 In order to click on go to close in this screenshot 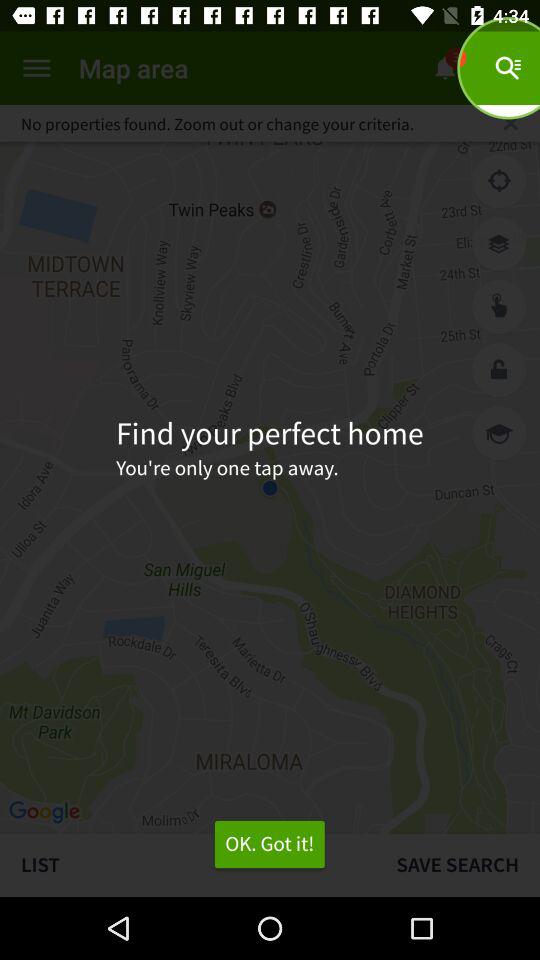, I will do `click(510, 123)`.